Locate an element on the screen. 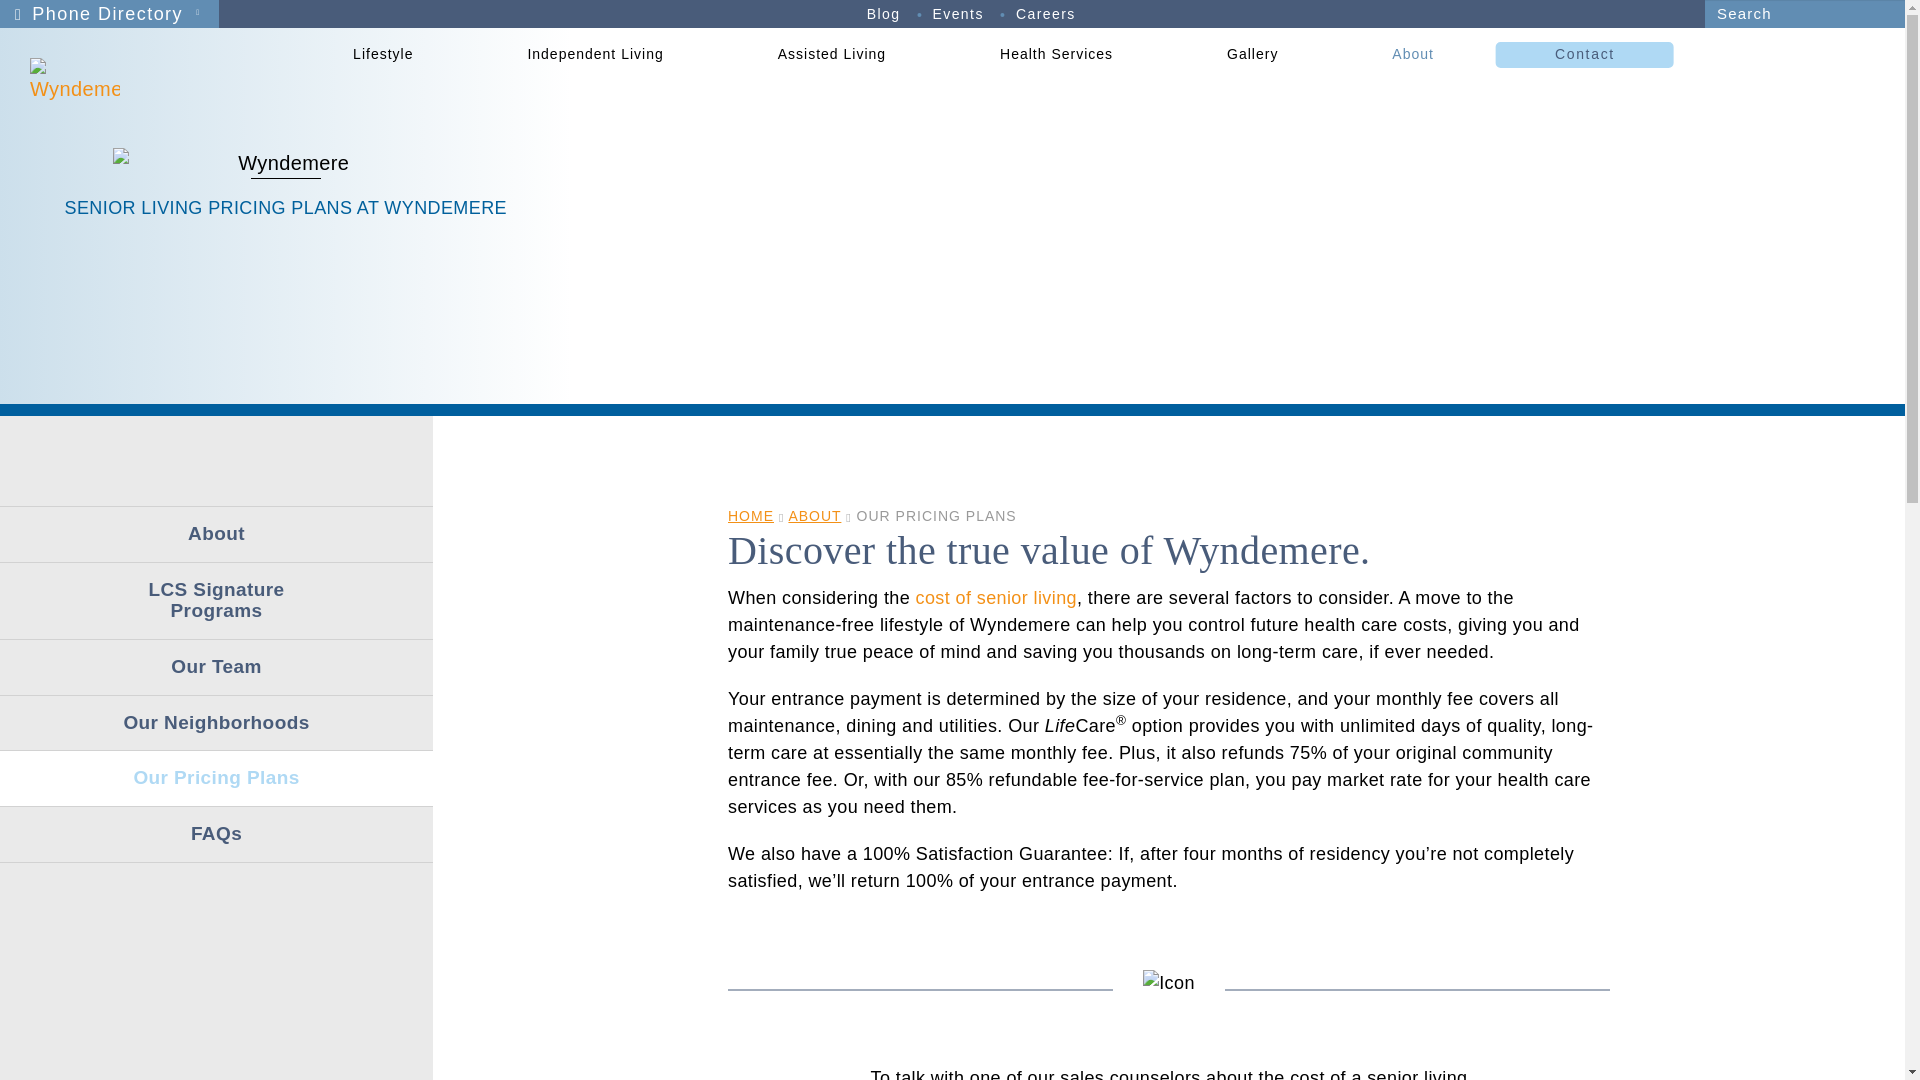 This screenshot has height=1080, width=1920. Phone Directory is located at coordinates (109, 14).